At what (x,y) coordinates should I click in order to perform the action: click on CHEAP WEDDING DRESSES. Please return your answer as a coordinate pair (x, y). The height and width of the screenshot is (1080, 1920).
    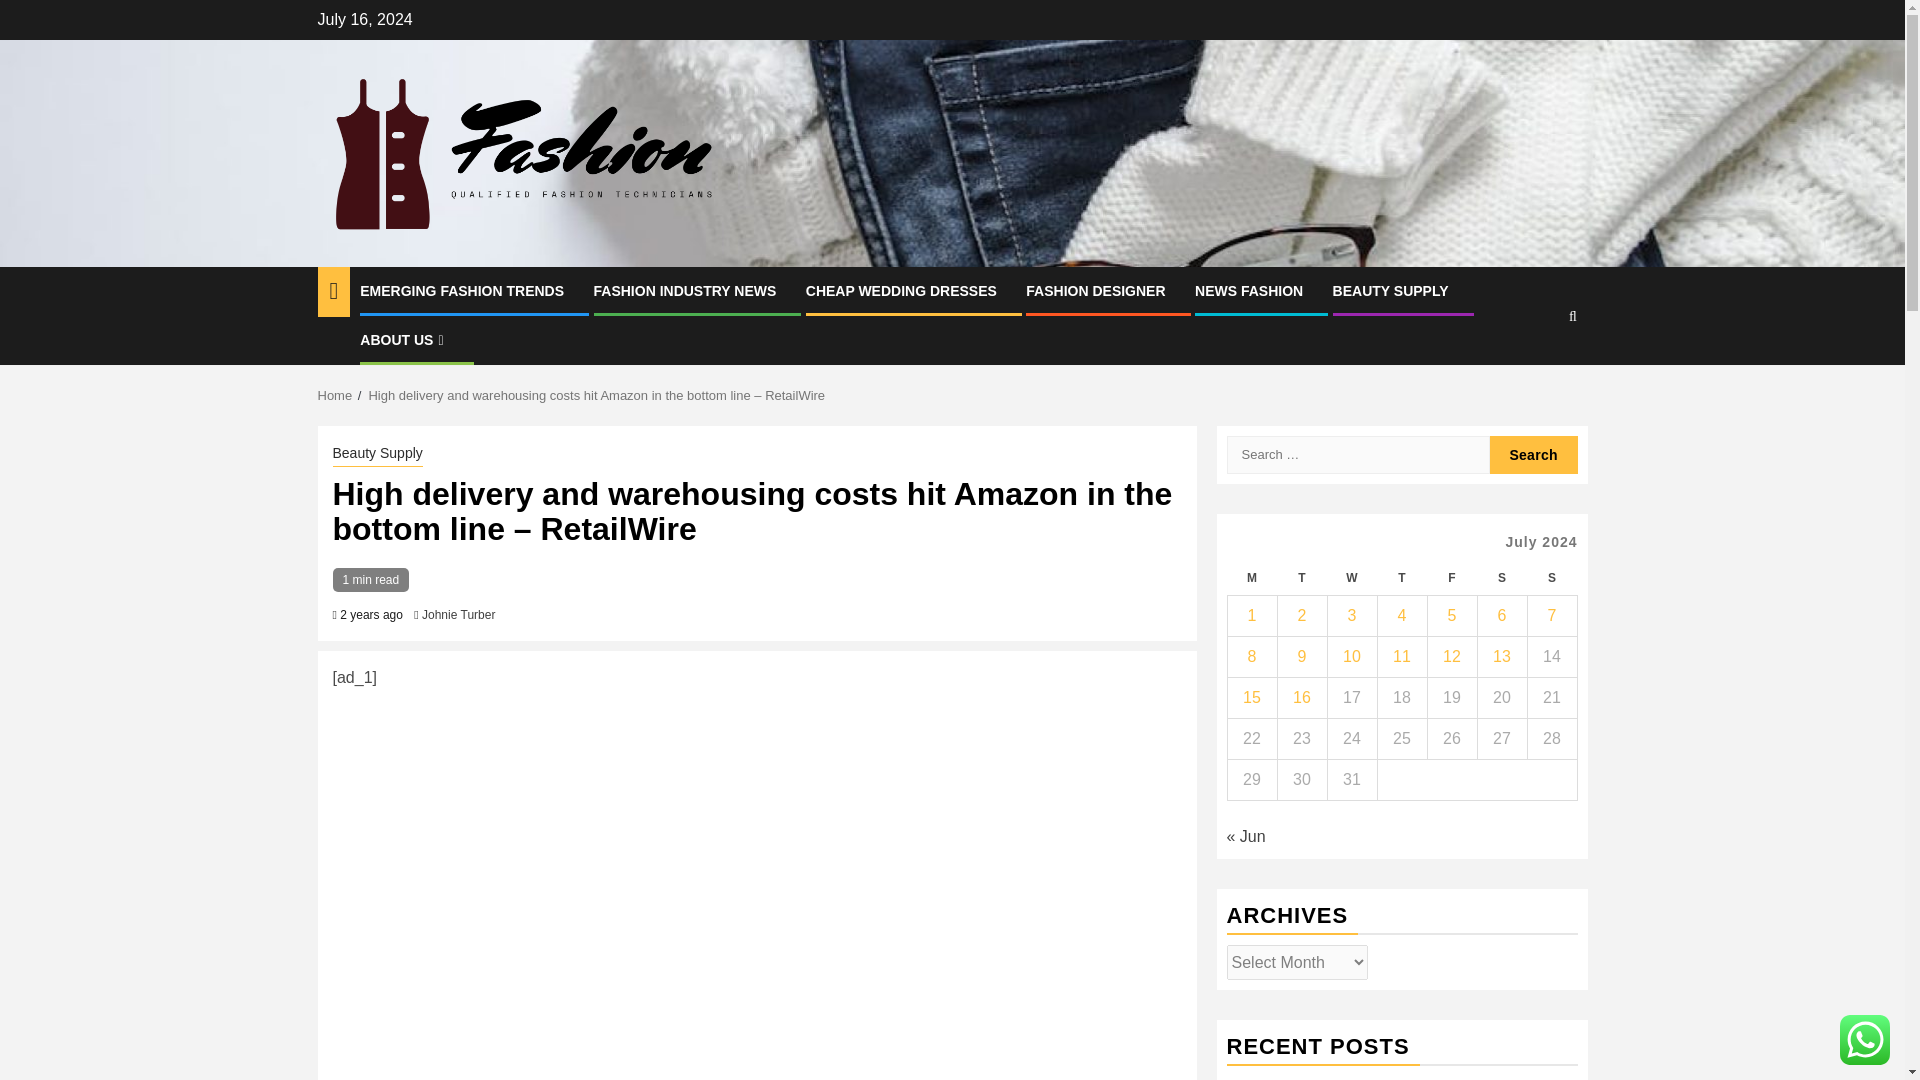
    Looking at the image, I should click on (901, 290).